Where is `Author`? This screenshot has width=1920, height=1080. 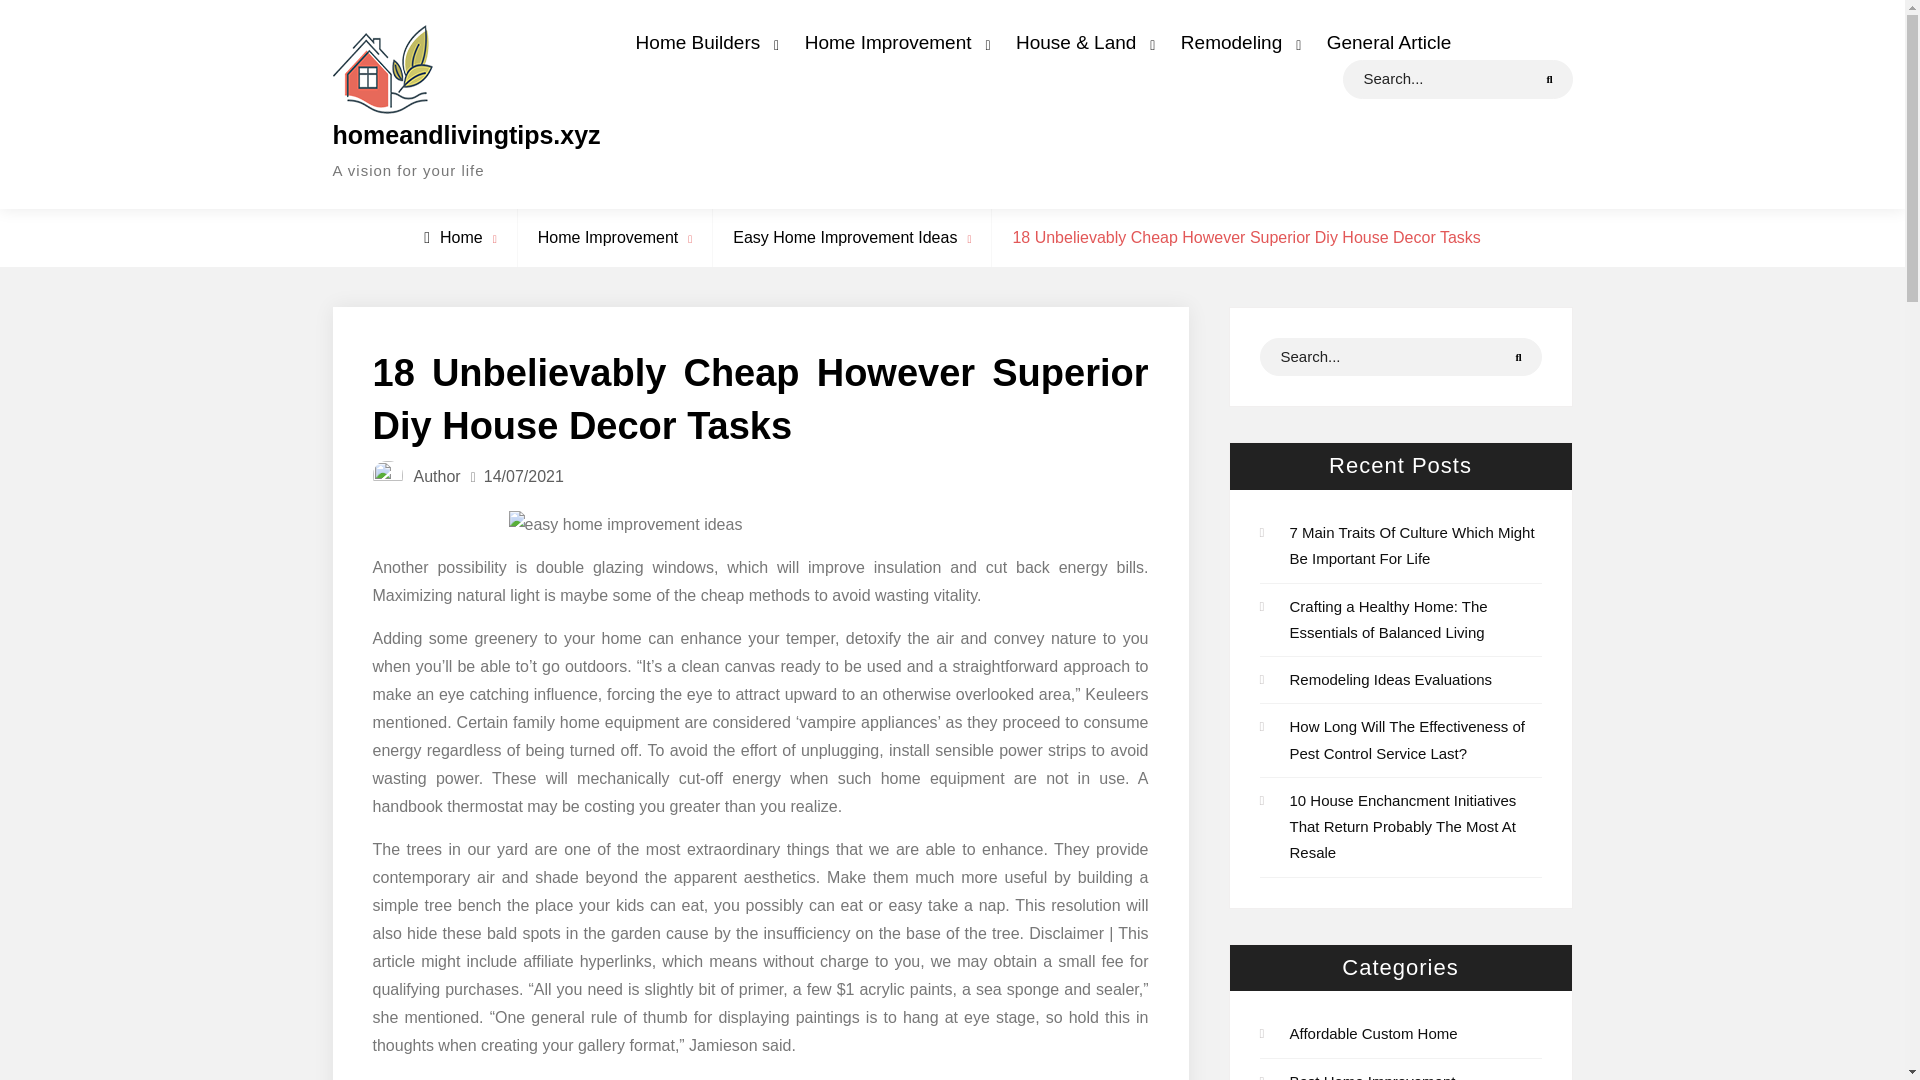 Author is located at coordinates (437, 476).